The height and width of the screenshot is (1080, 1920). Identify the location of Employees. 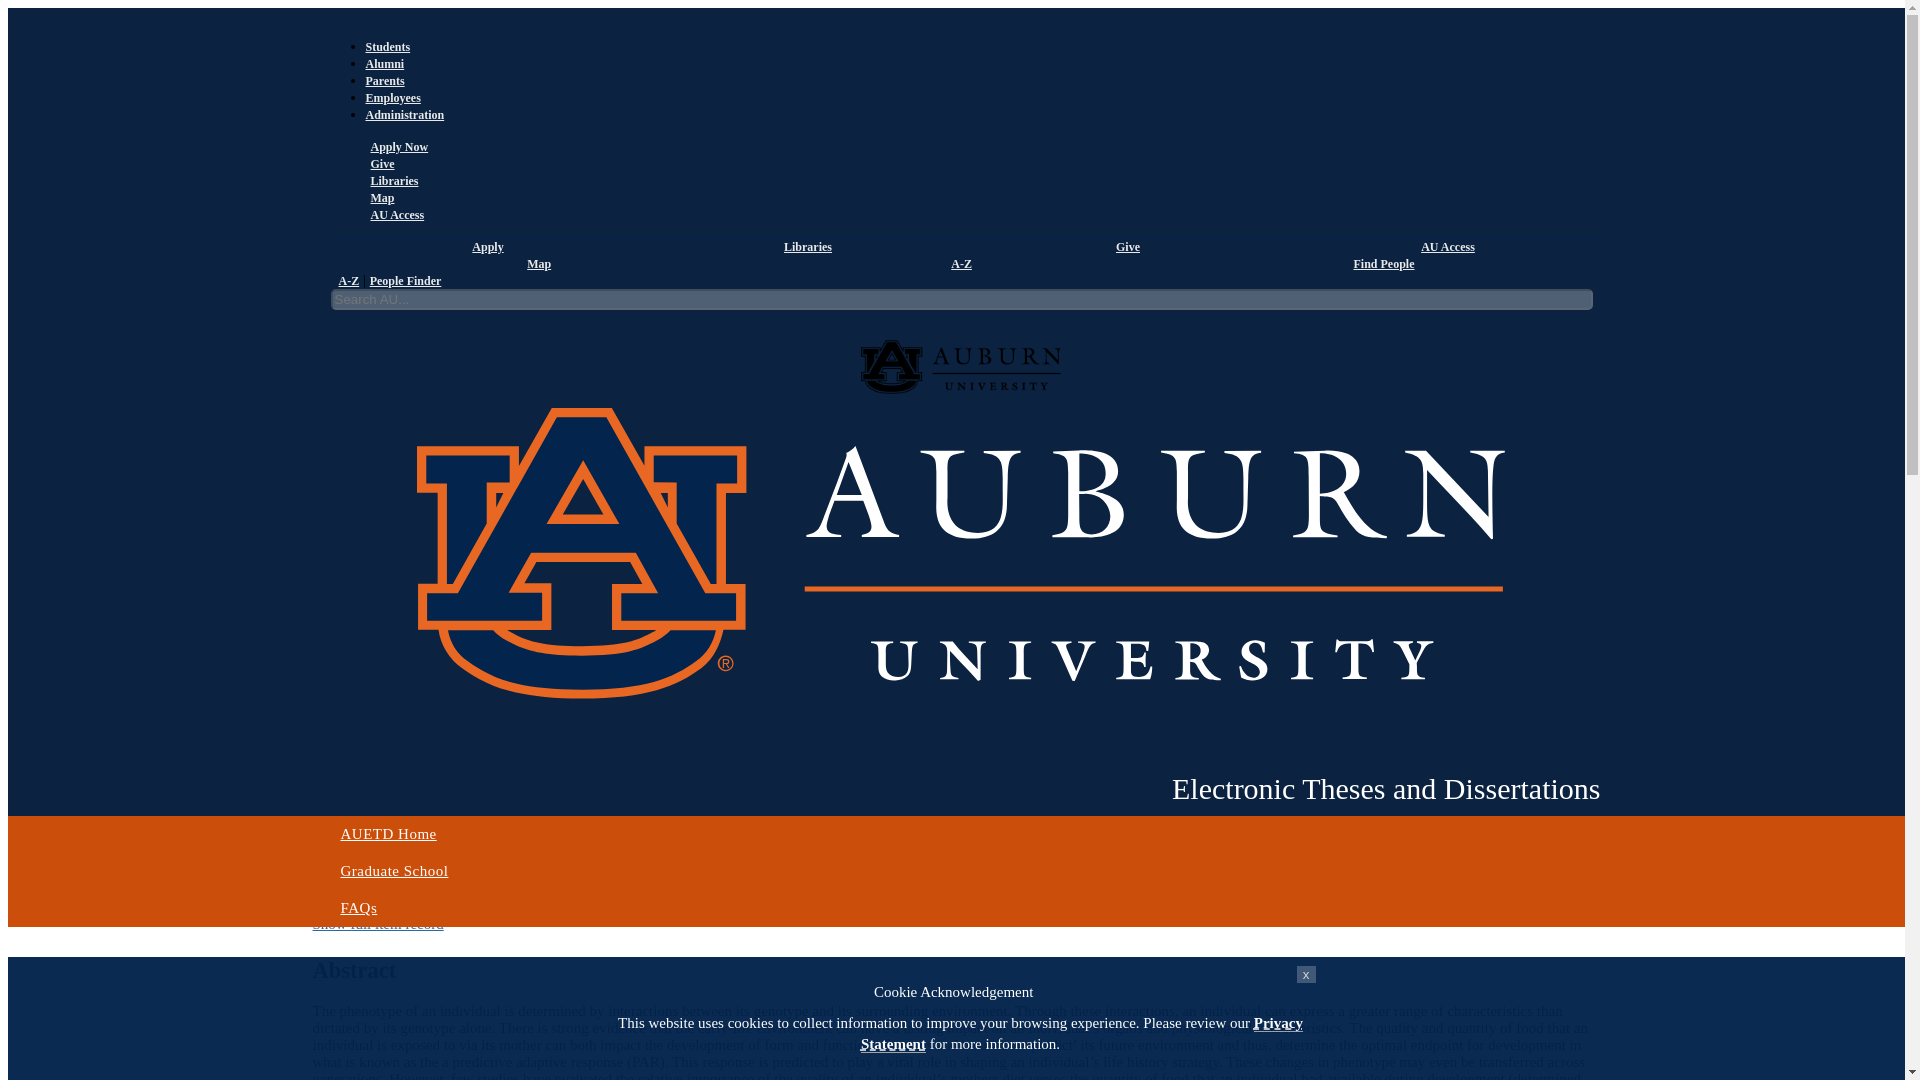
(393, 97).